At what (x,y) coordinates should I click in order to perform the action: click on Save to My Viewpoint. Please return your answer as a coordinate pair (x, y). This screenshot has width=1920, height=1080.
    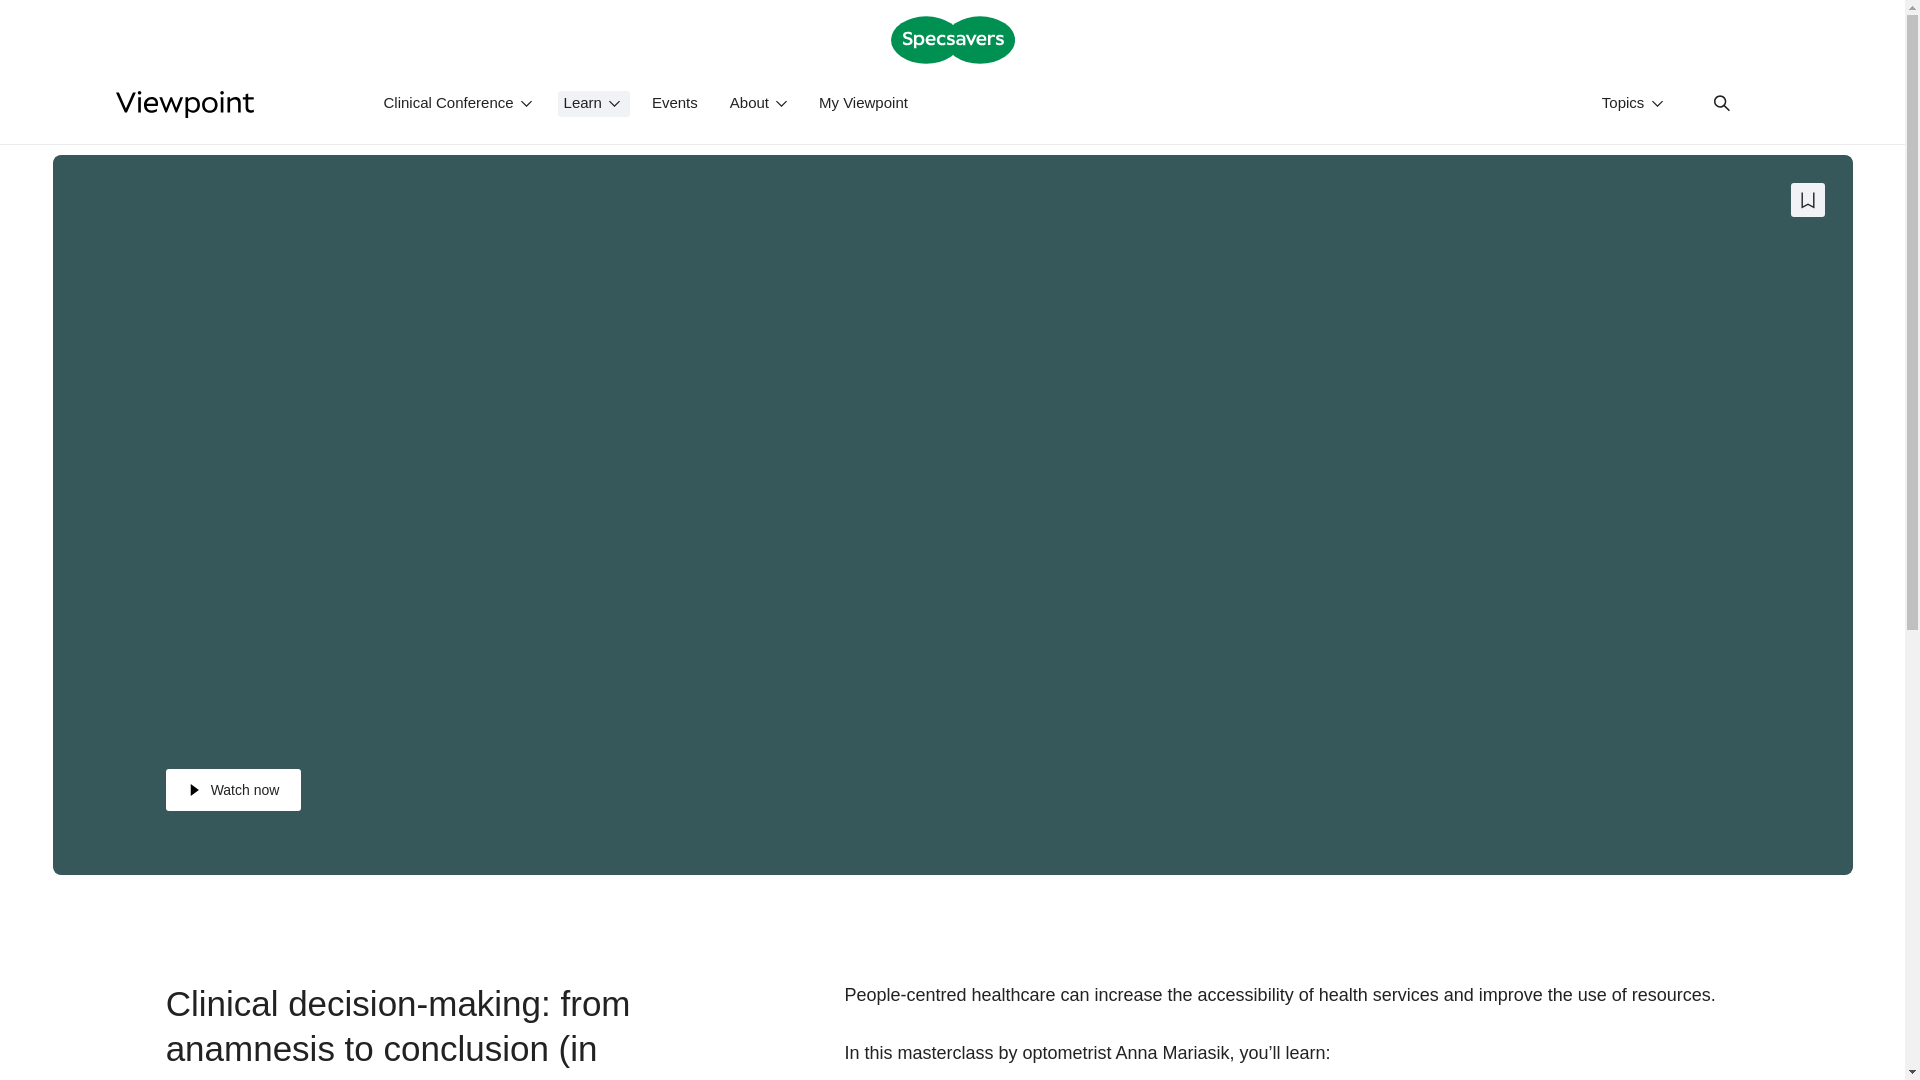
    Looking at the image, I should click on (1806, 200).